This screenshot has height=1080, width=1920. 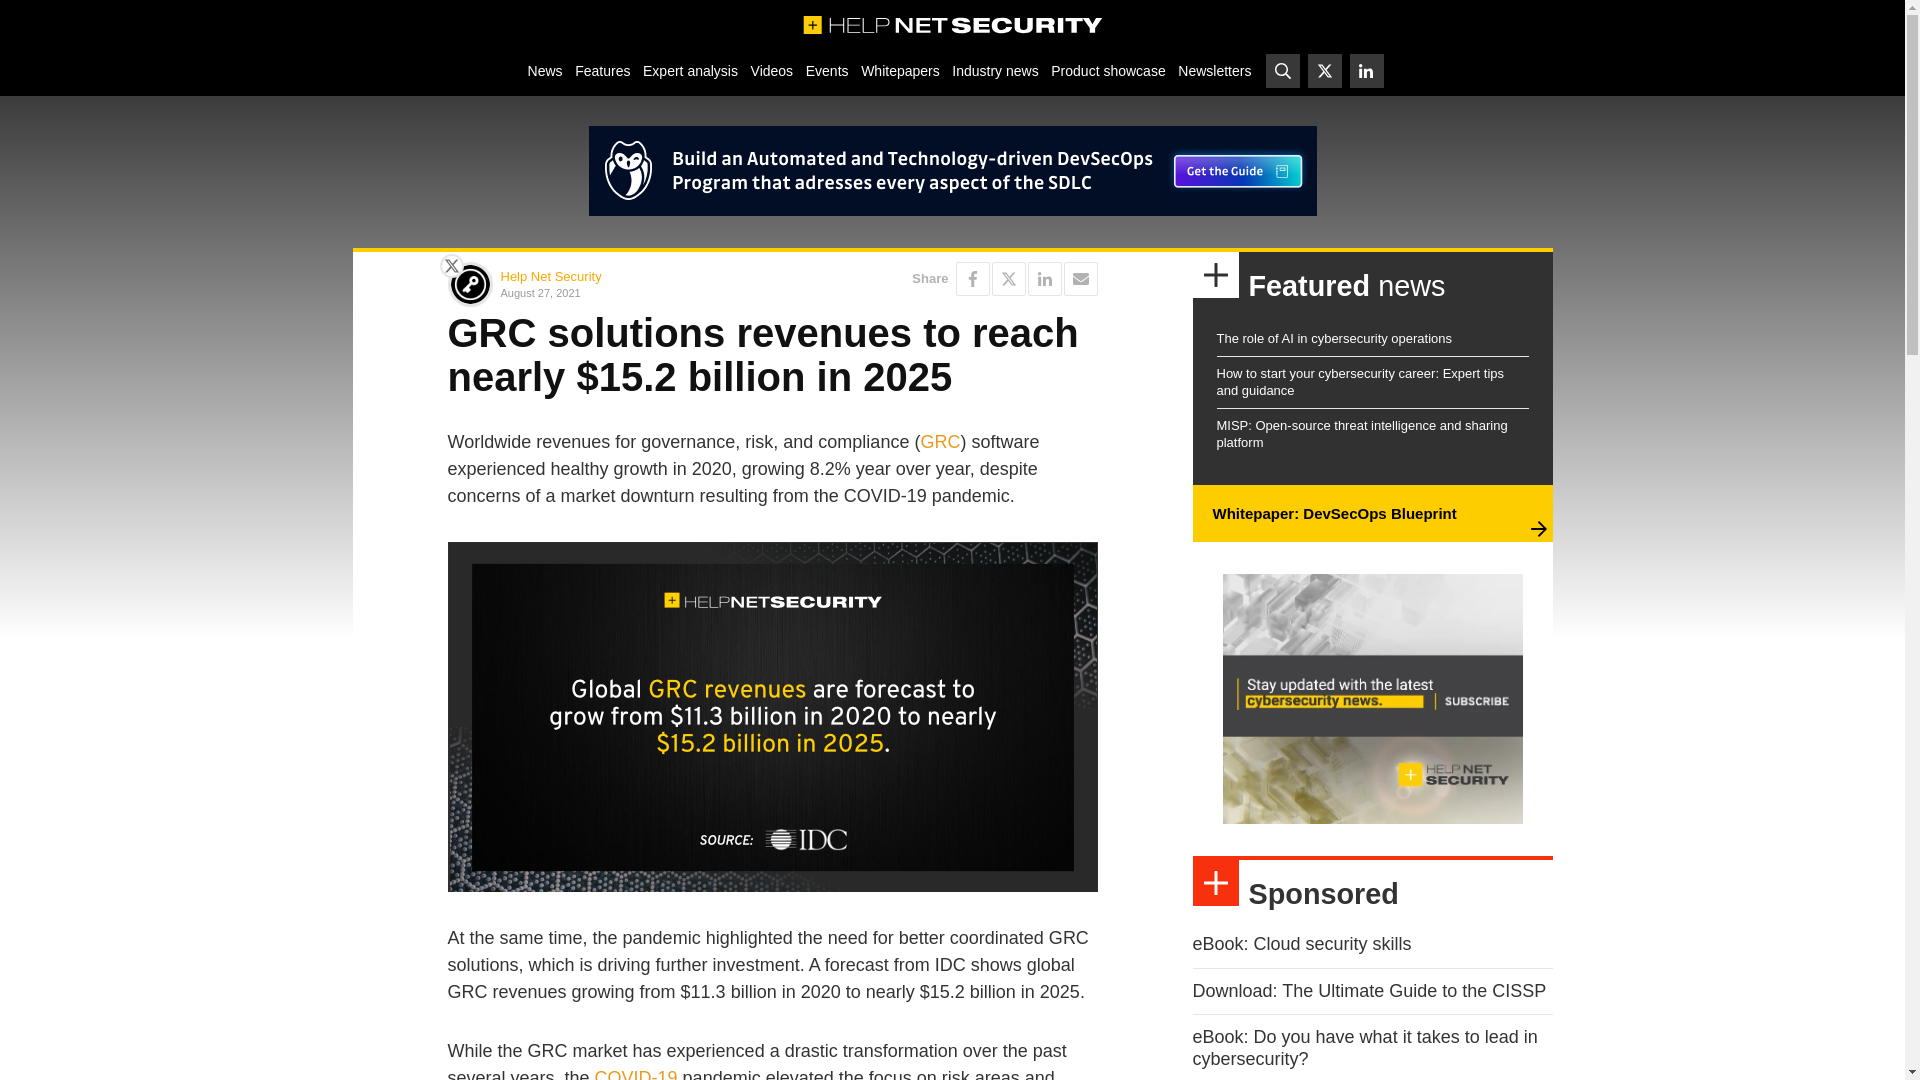 What do you see at coordinates (771, 70) in the screenshot?
I see `Videos` at bounding box center [771, 70].